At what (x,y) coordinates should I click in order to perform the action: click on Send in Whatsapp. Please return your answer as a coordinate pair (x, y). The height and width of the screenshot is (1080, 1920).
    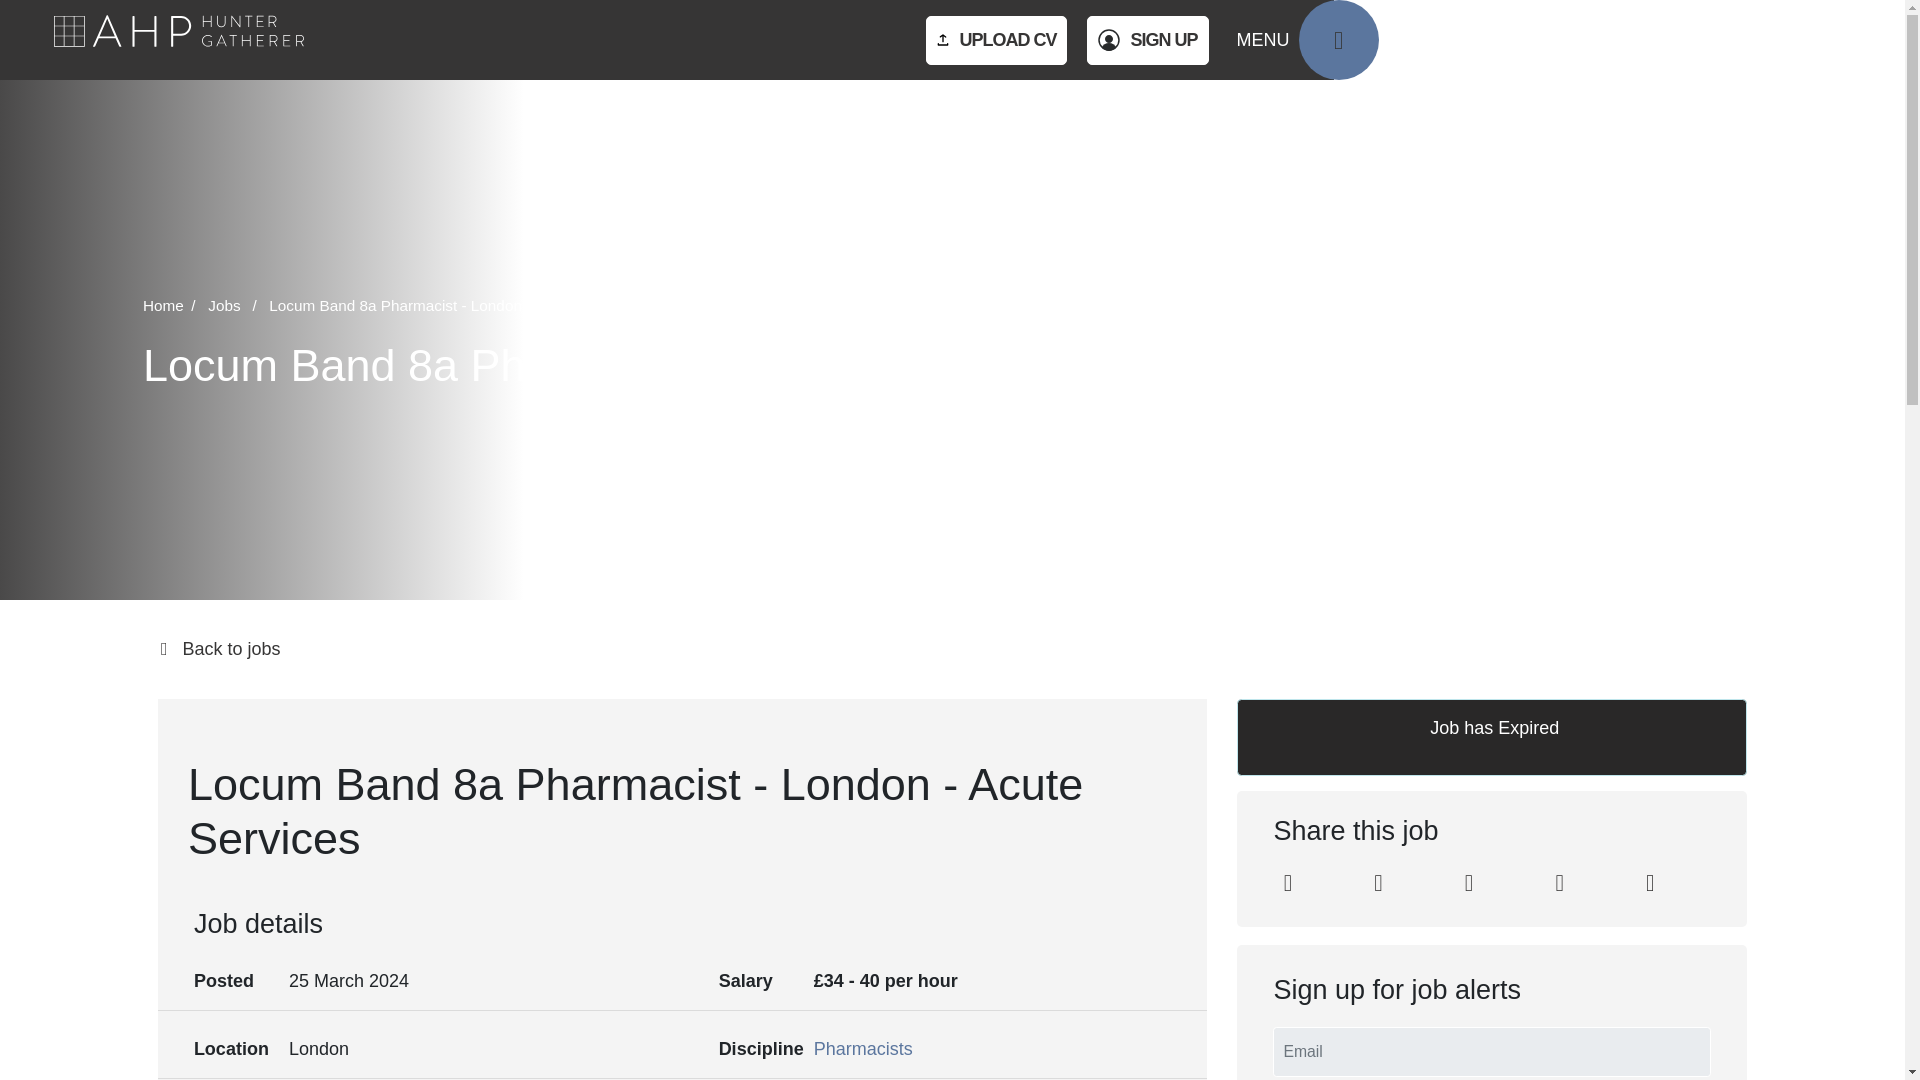
    Looking at the image, I should click on (1650, 885).